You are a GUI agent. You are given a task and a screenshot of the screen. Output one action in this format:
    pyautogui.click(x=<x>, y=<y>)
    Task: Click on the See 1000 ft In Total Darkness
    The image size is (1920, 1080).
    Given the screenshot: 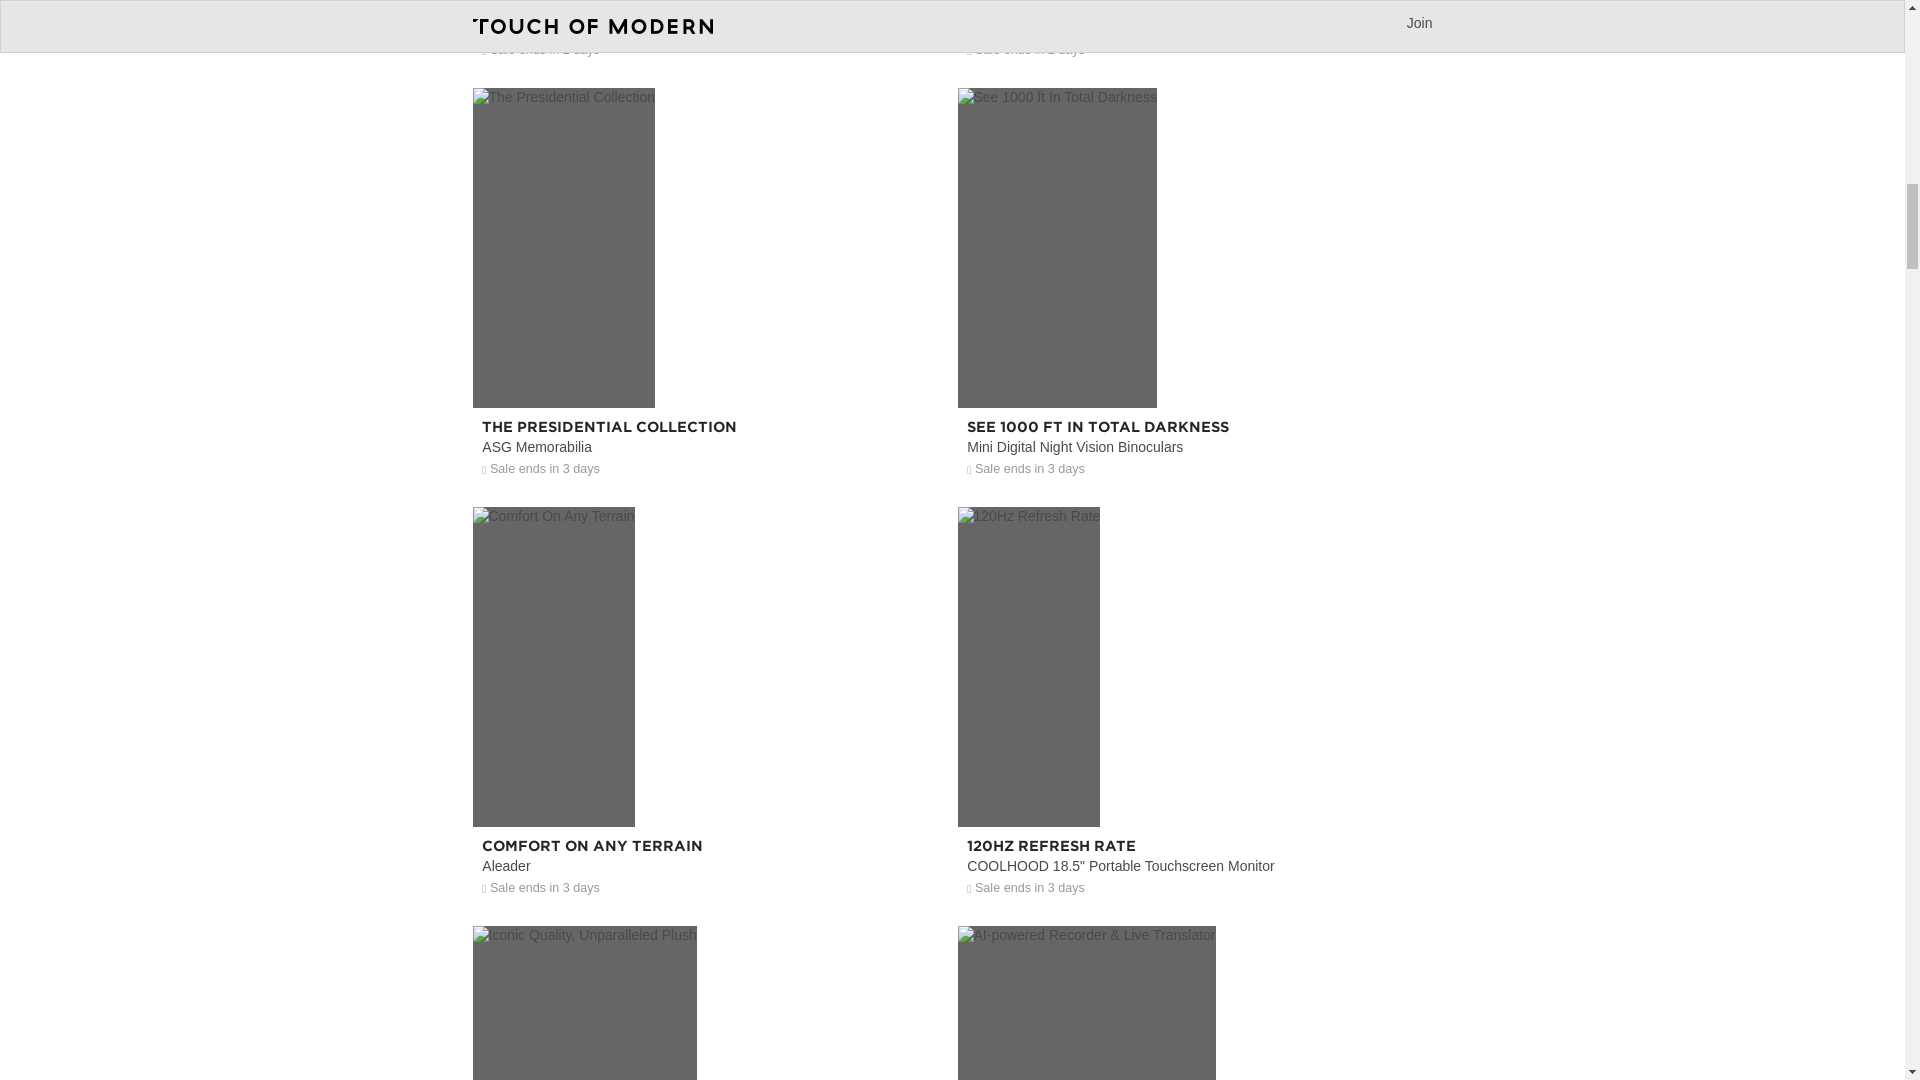 What is the action you would take?
    pyautogui.click(x=1195, y=365)
    